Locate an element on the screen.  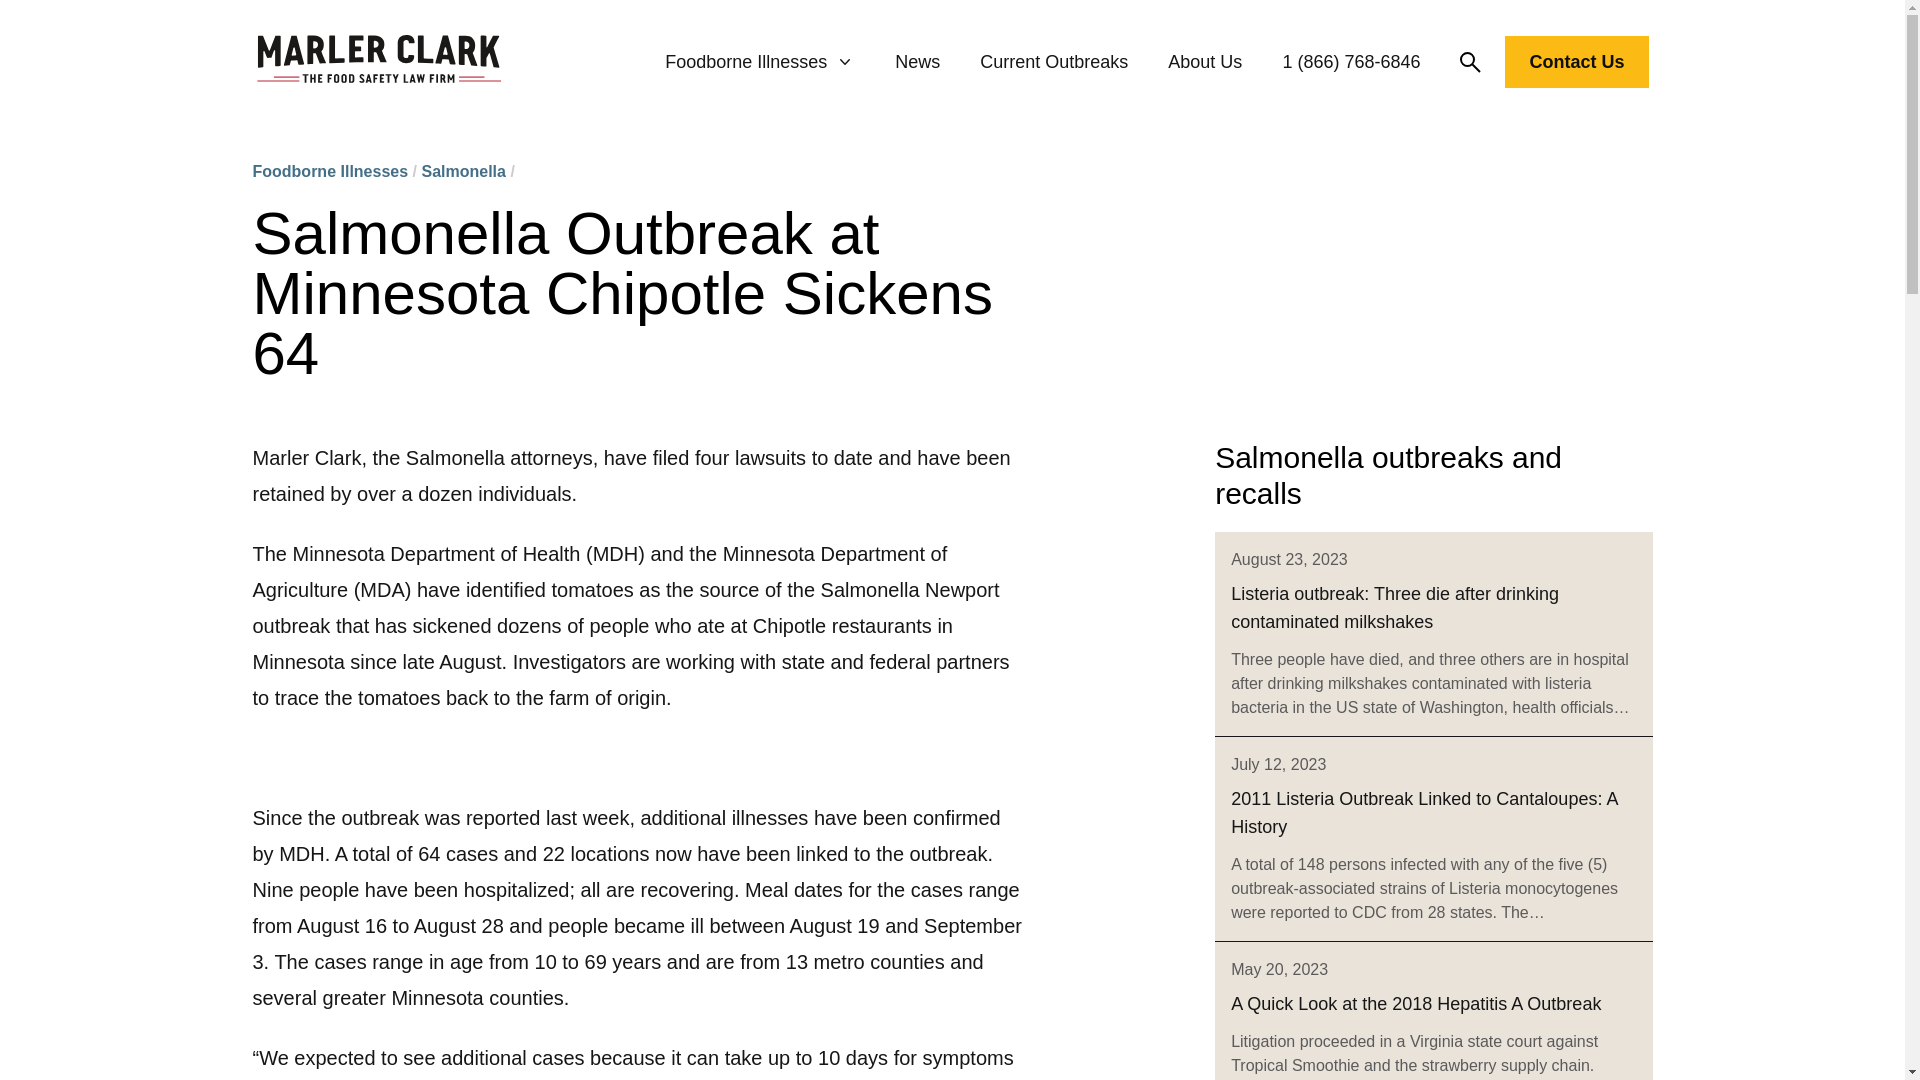
Foodborne Illnesses is located at coordinates (329, 172).